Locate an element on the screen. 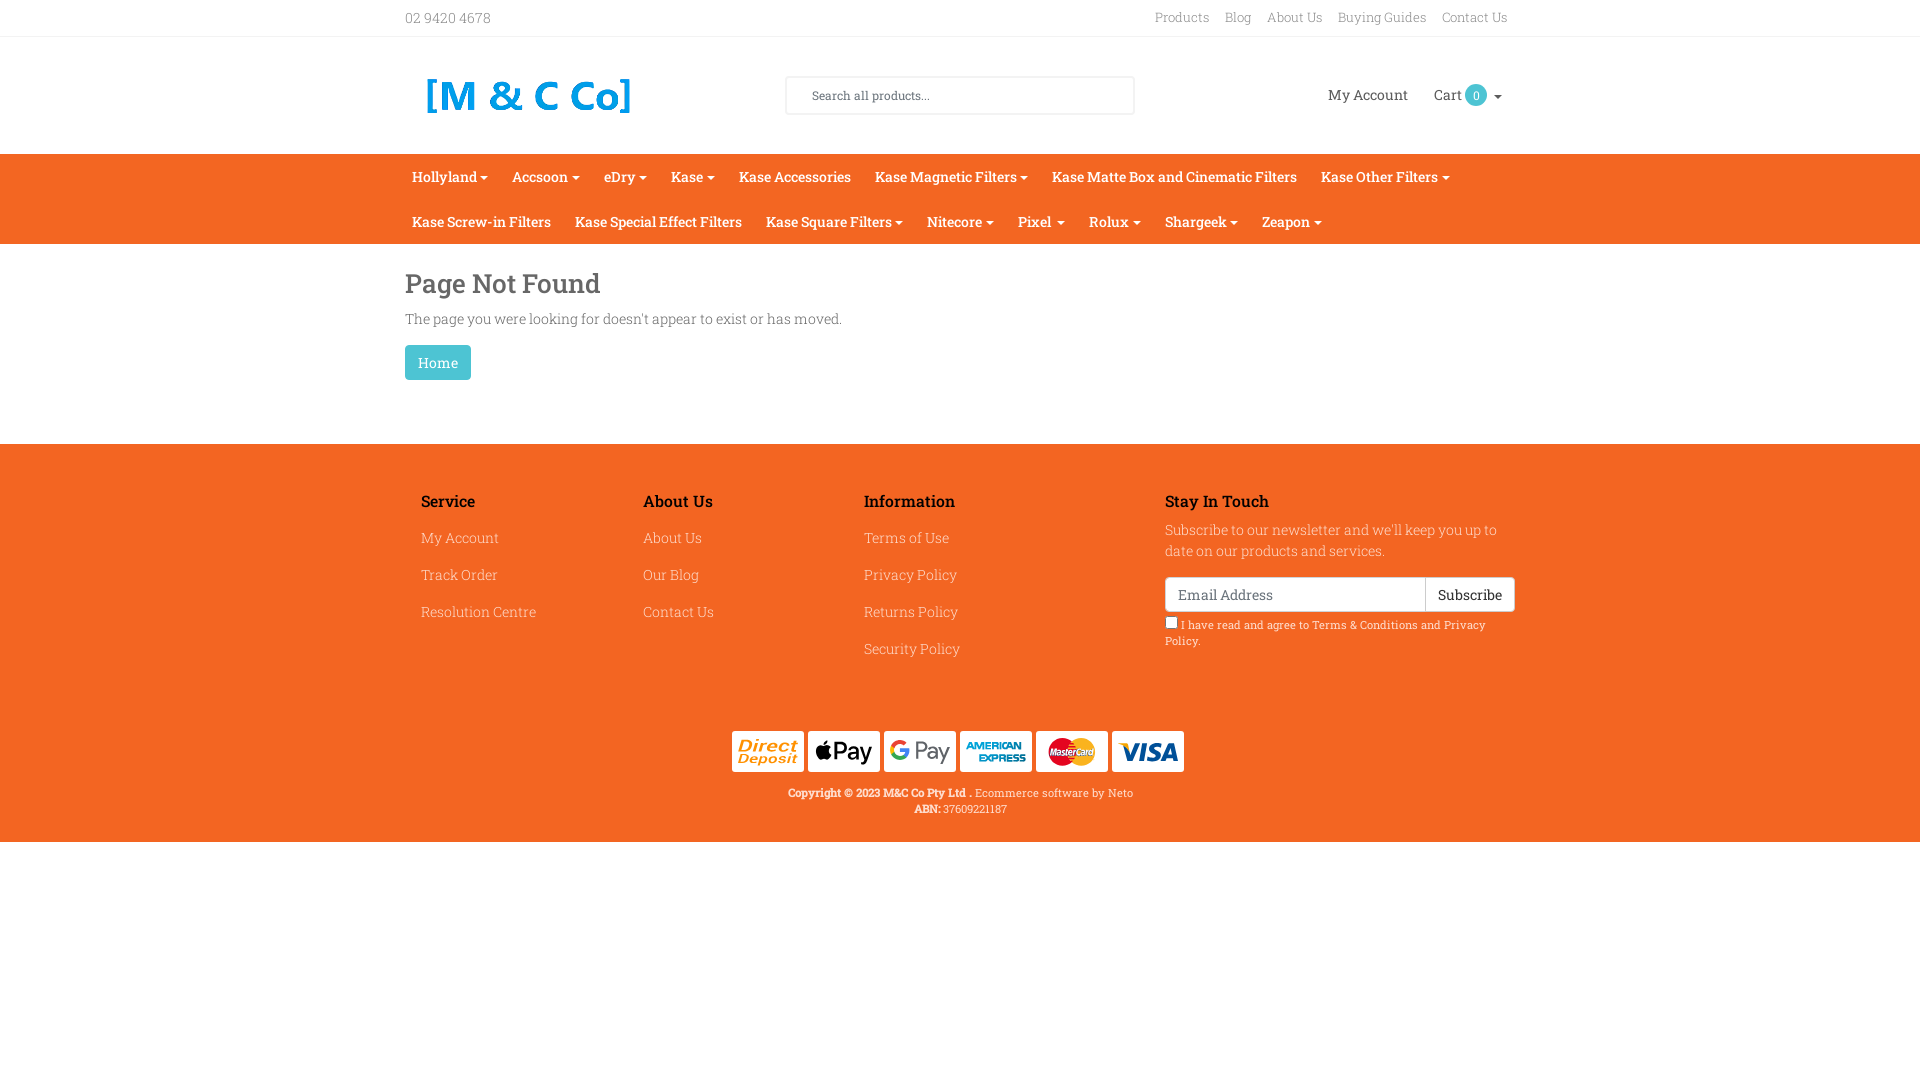 The width and height of the screenshot is (1920, 1080). Subscribe is located at coordinates (1470, 594).